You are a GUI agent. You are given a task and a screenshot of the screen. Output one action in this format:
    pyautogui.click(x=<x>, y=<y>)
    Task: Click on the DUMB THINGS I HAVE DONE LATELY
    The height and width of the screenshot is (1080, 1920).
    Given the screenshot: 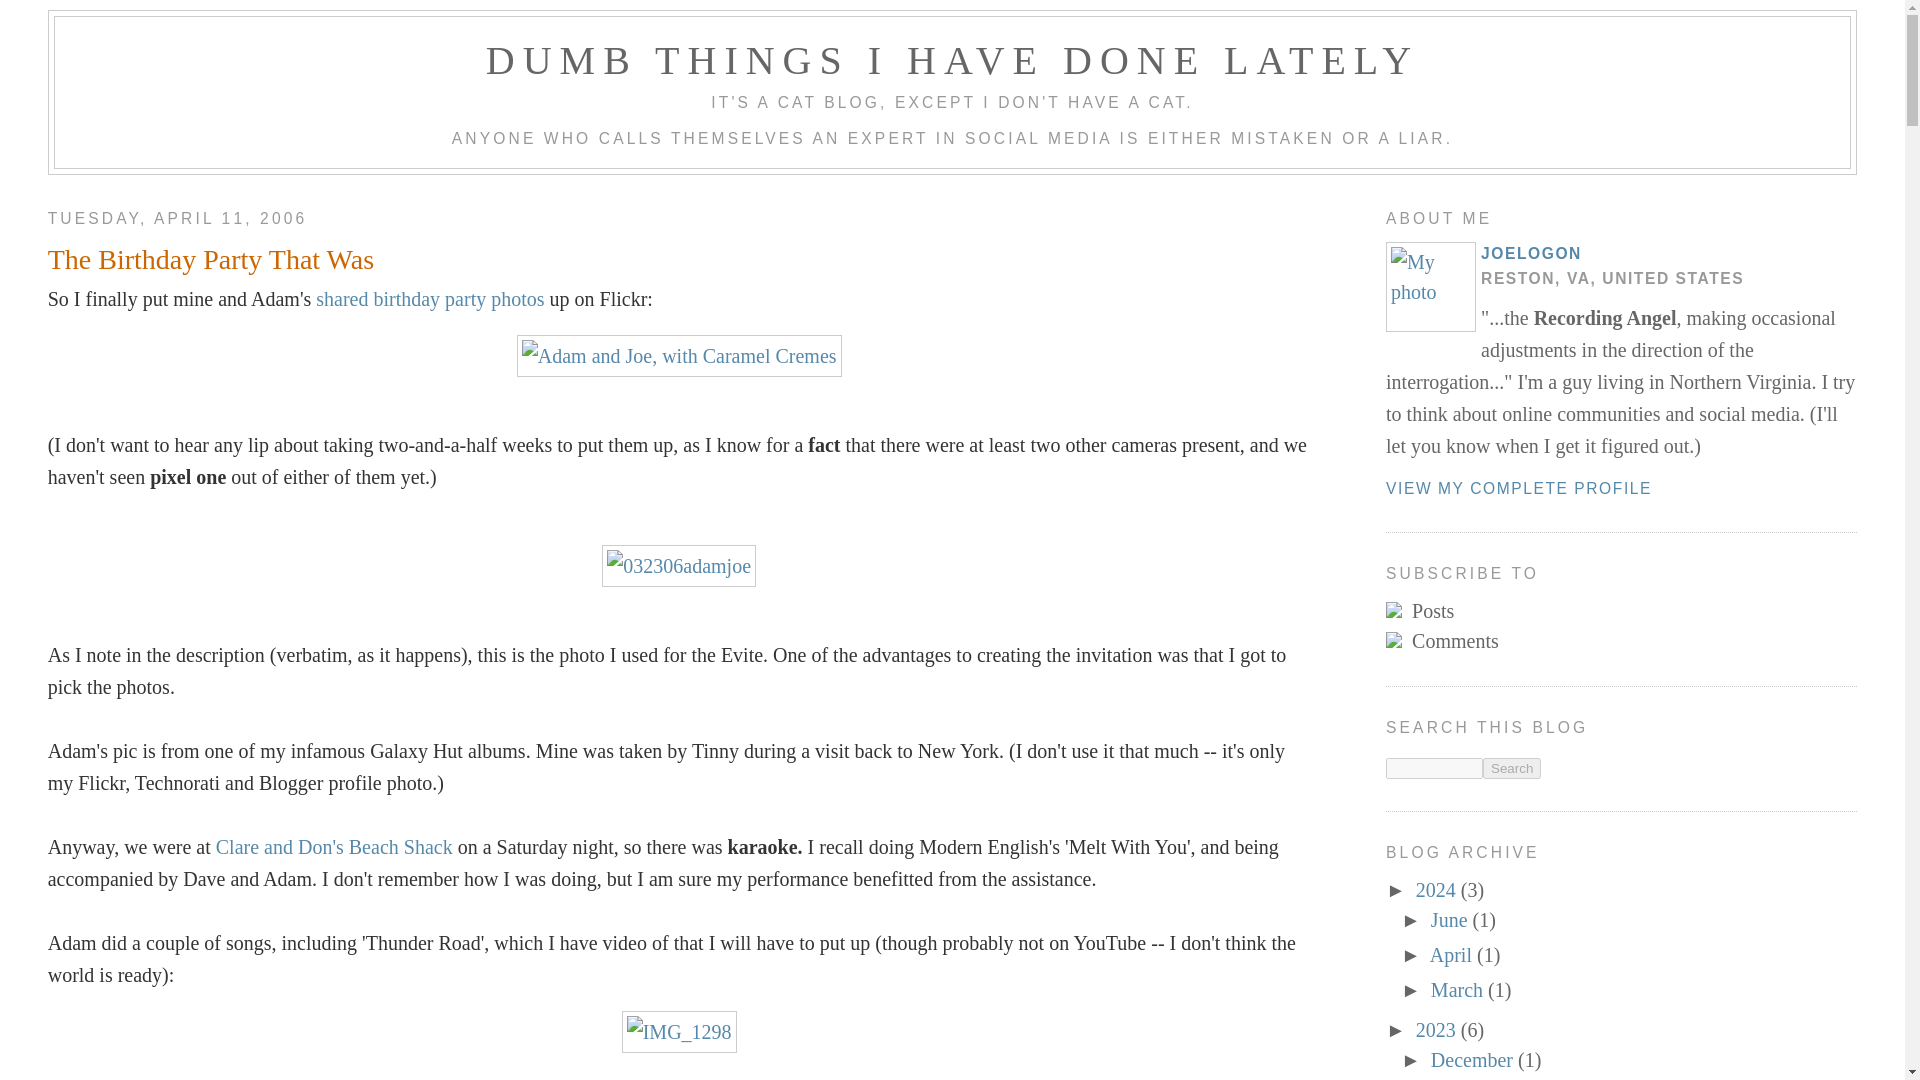 What is the action you would take?
    pyautogui.click(x=952, y=60)
    